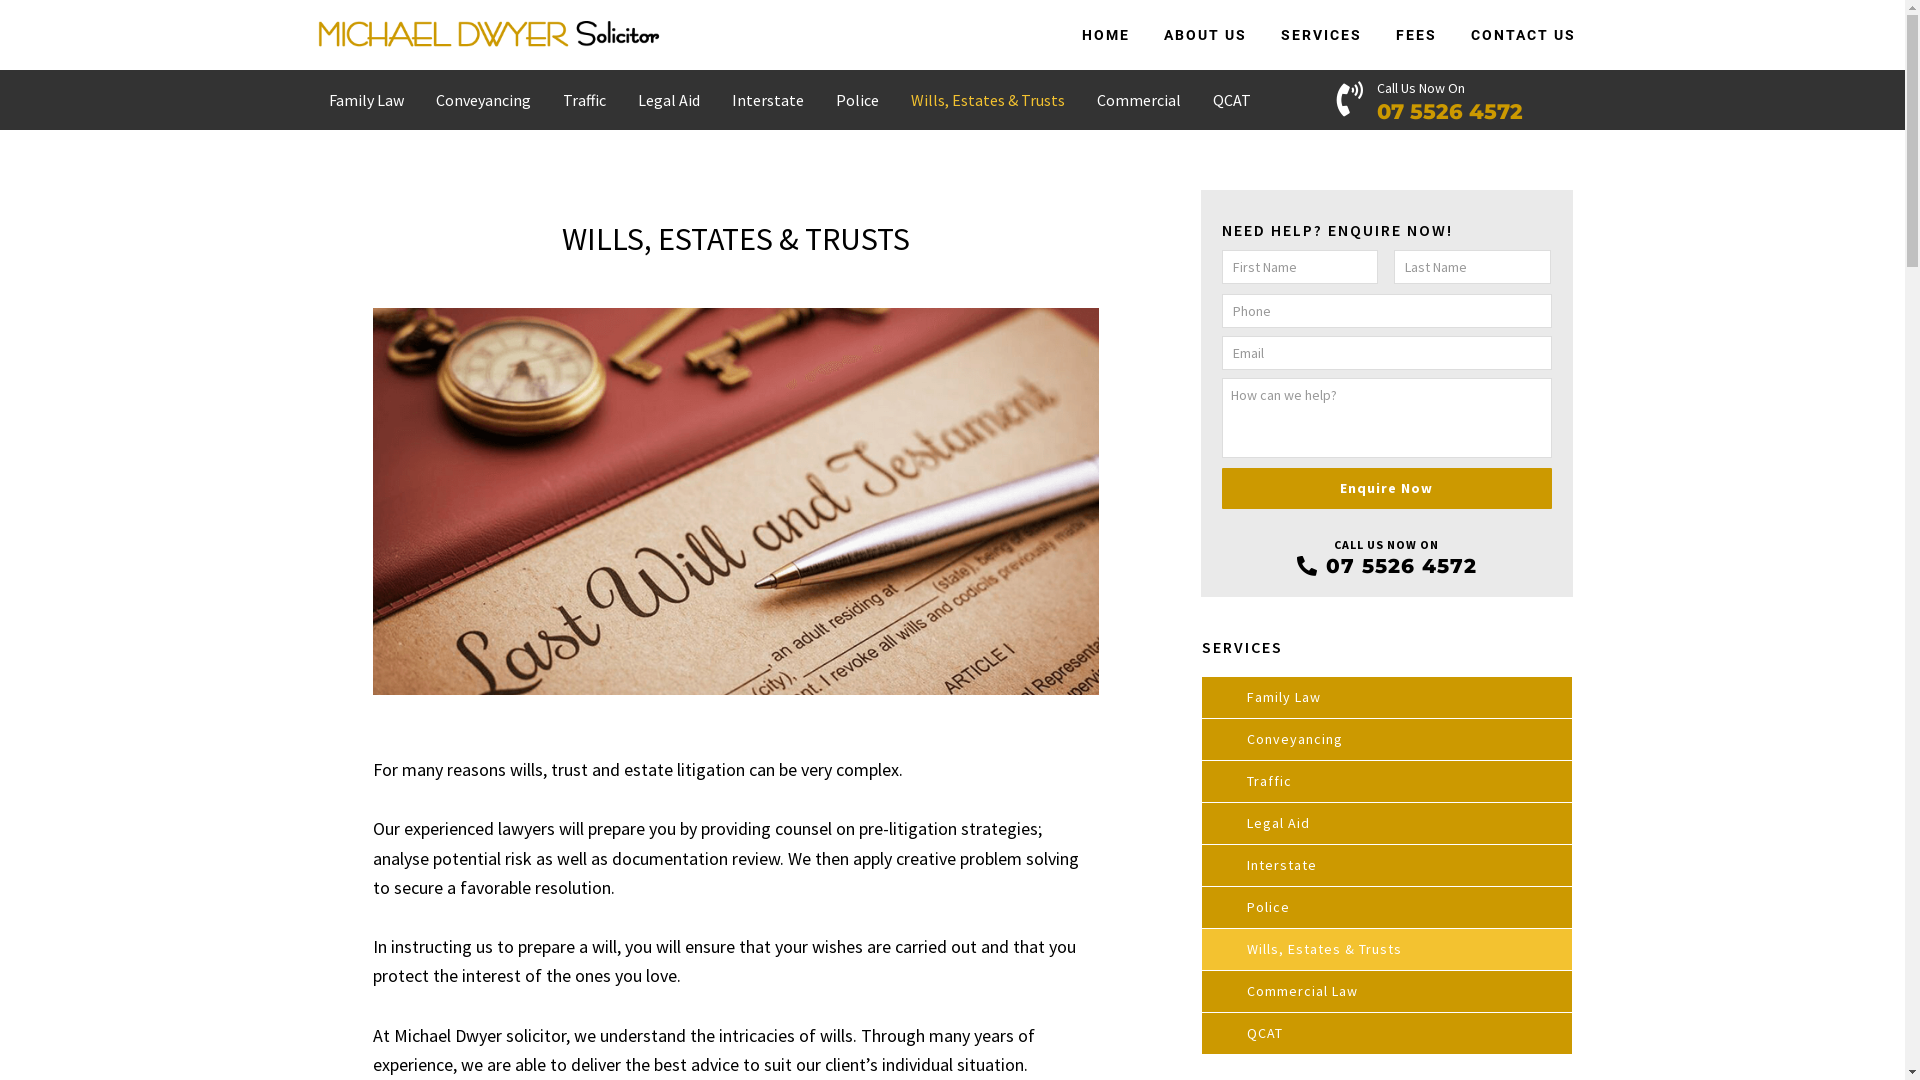 The width and height of the screenshot is (1920, 1080). What do you see at coordinates (1387, 740) in the screenshot?
I see `Conveyancing` at bounding box center [1387, 740].